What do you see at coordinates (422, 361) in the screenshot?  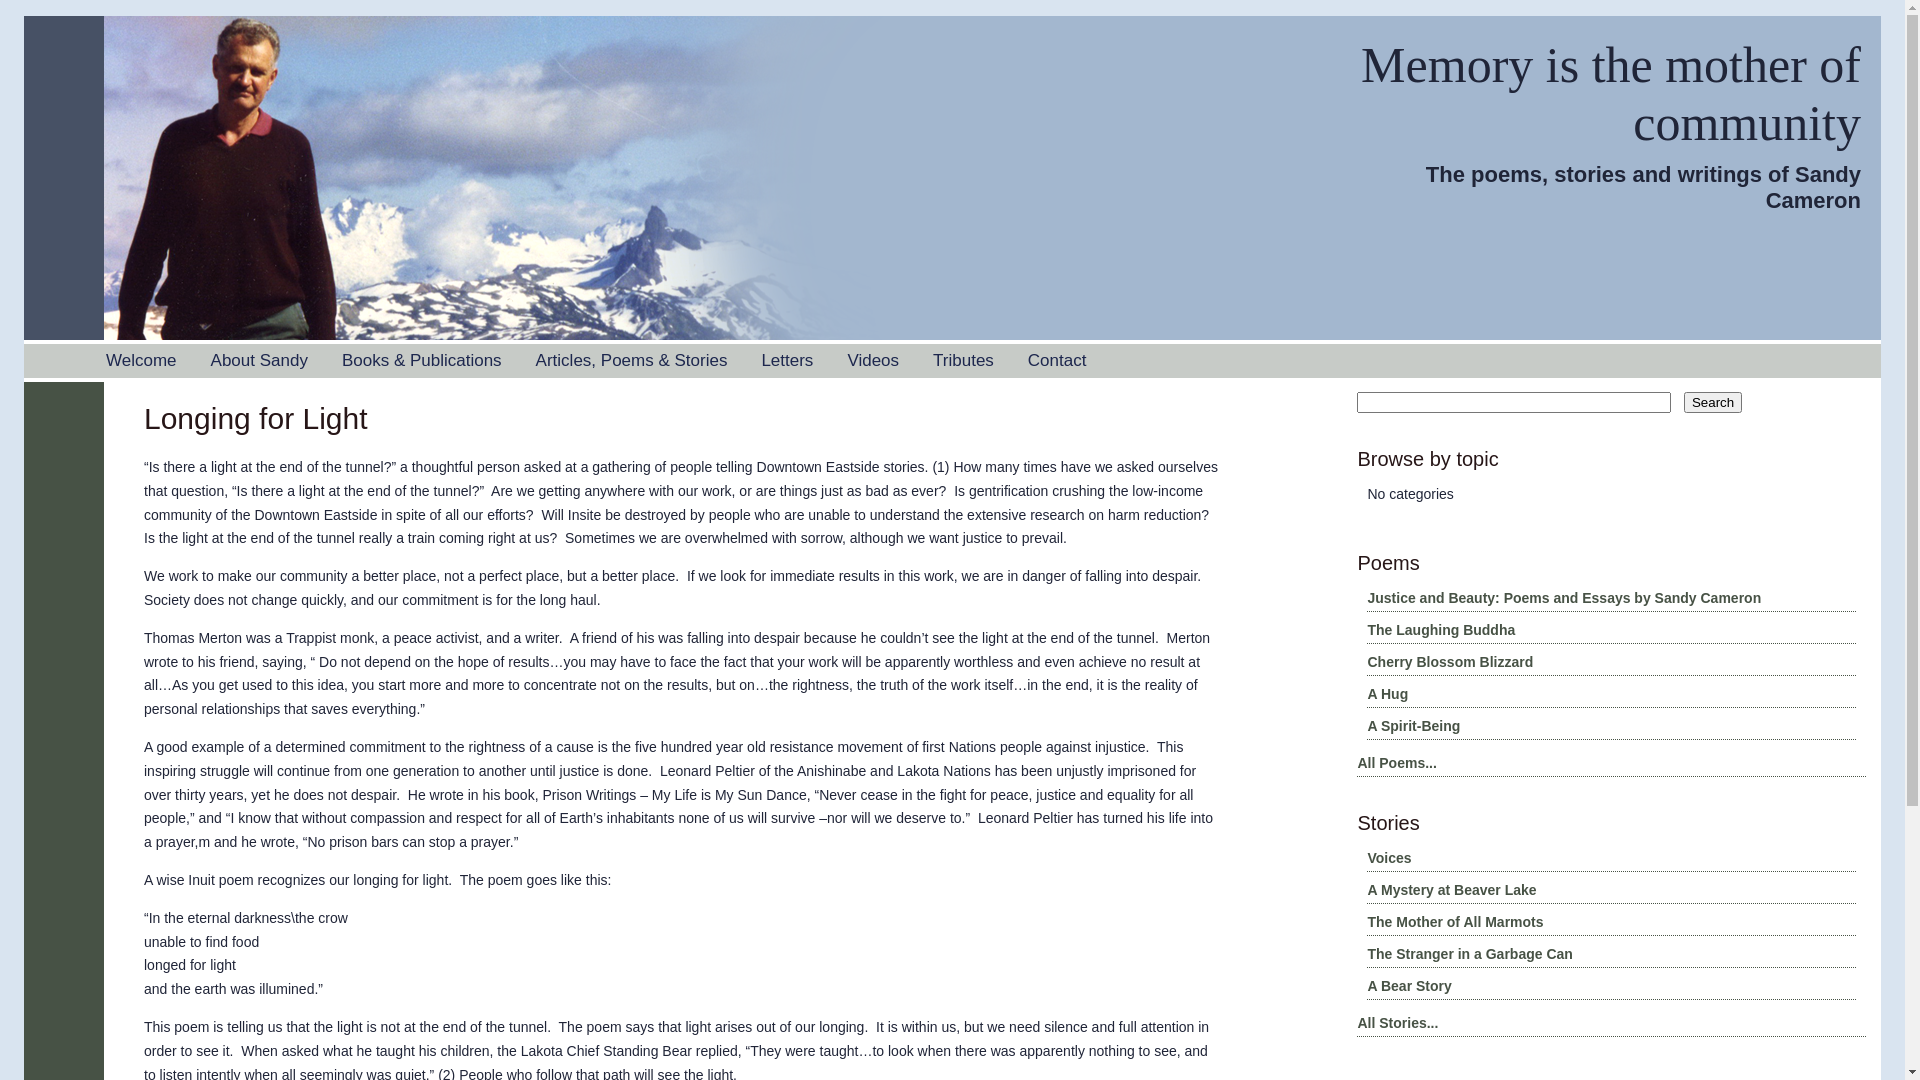 I see `Books & Publications` at bounding box center [422, 361].